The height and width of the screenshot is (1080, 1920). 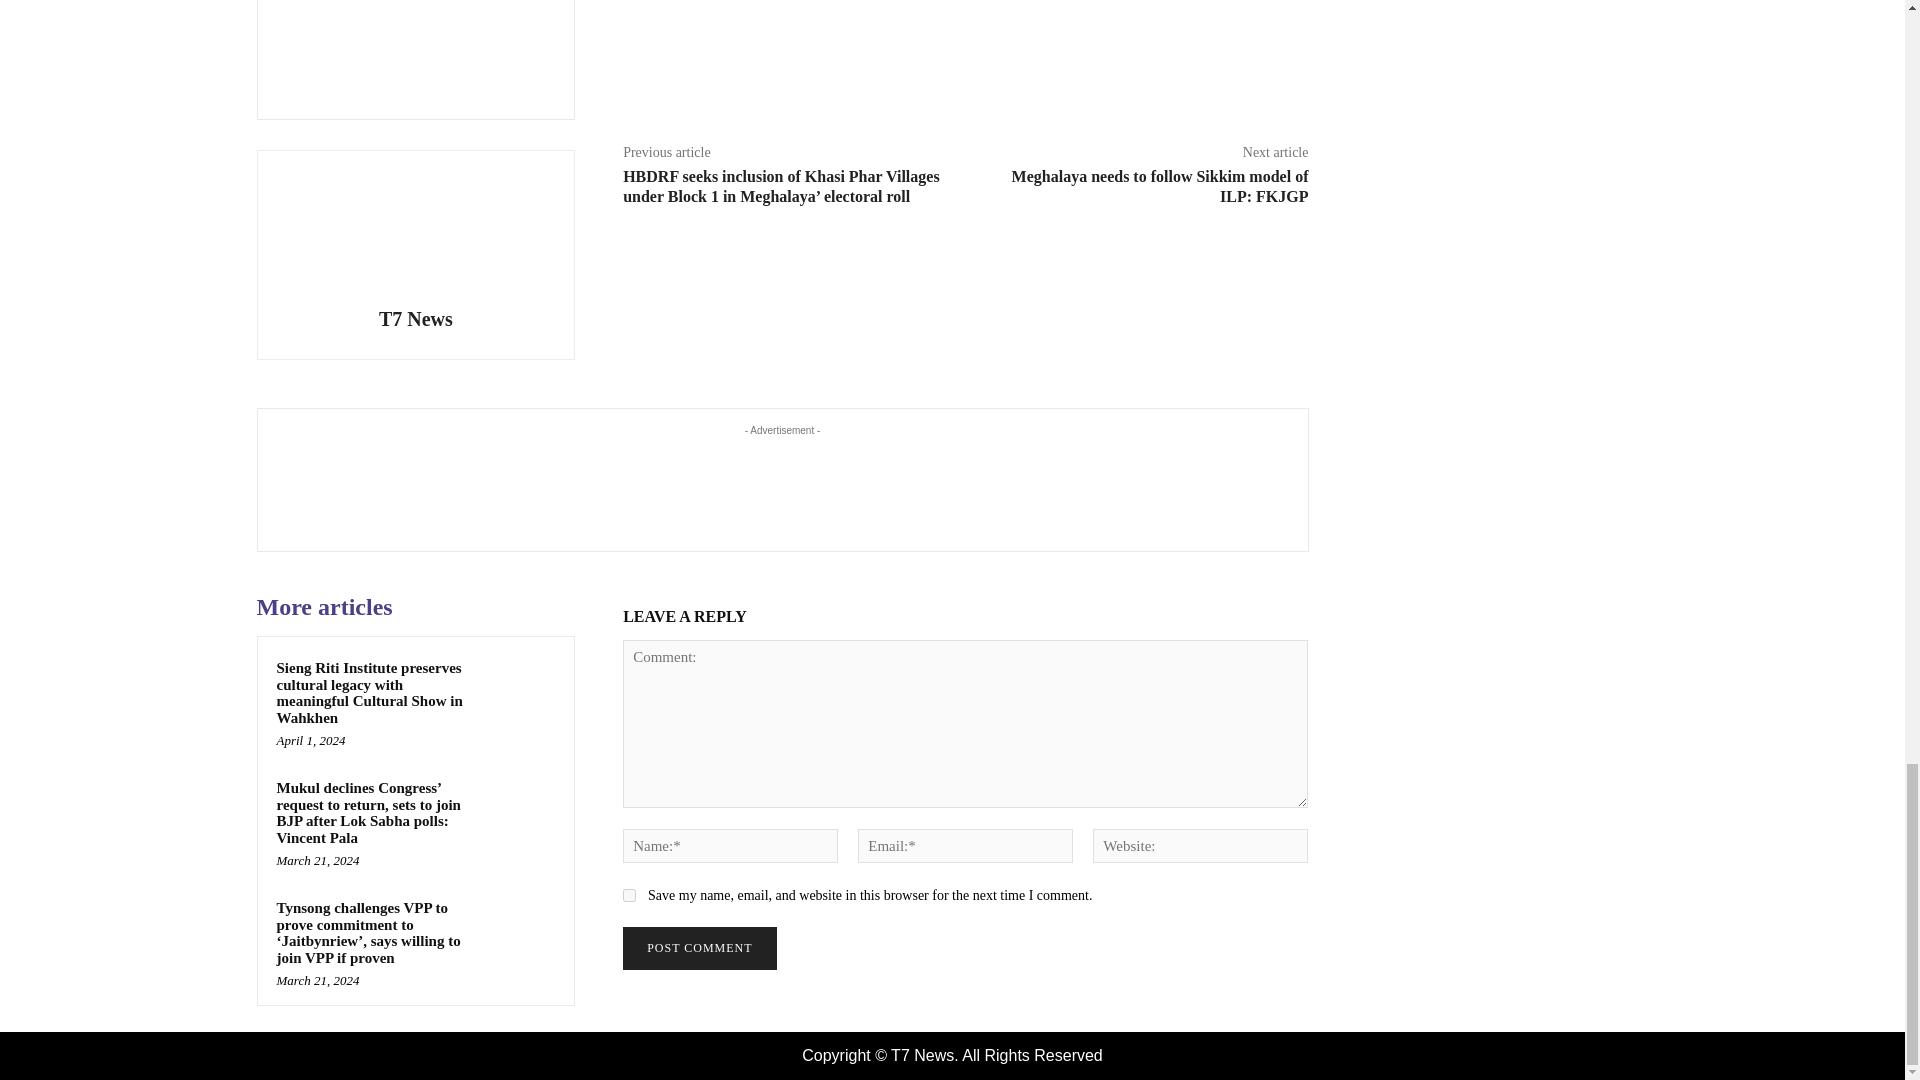 I want to click on Post Comment, so click(x=698, y=948).